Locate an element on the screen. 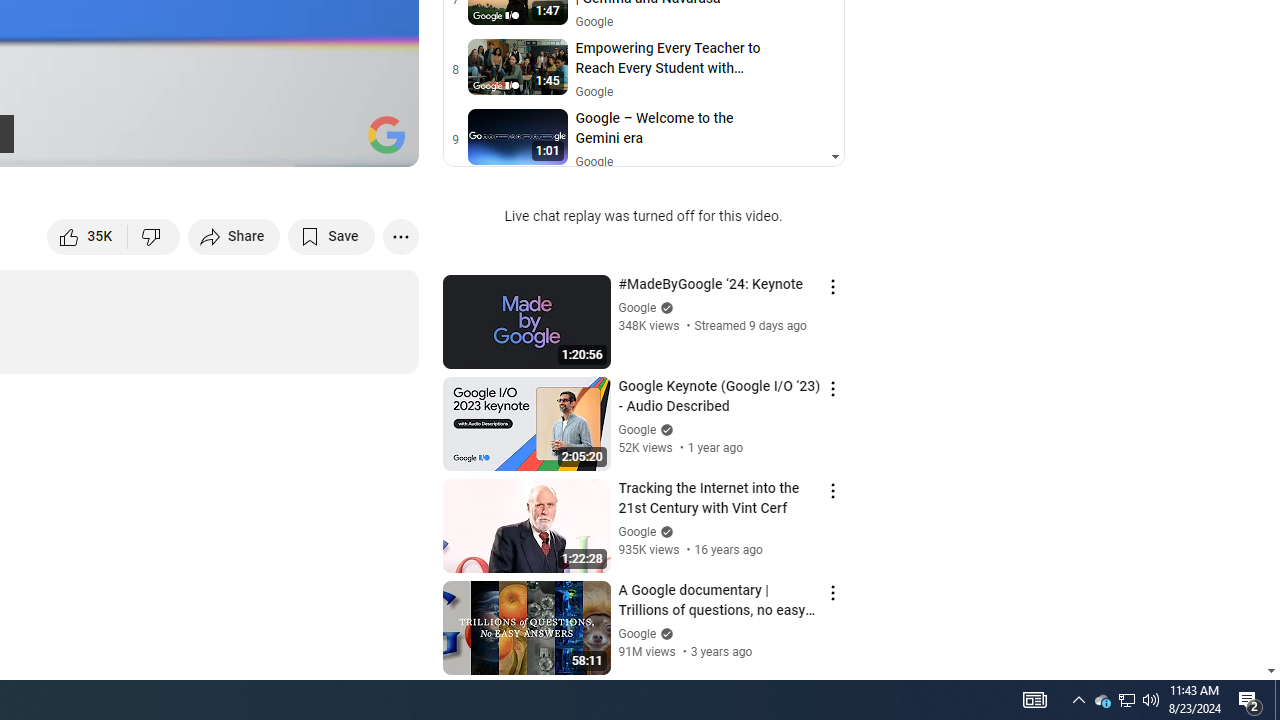 This screenshot has width=1280, height=720. Miniplayer (i) is located at coordinates (286, 142).